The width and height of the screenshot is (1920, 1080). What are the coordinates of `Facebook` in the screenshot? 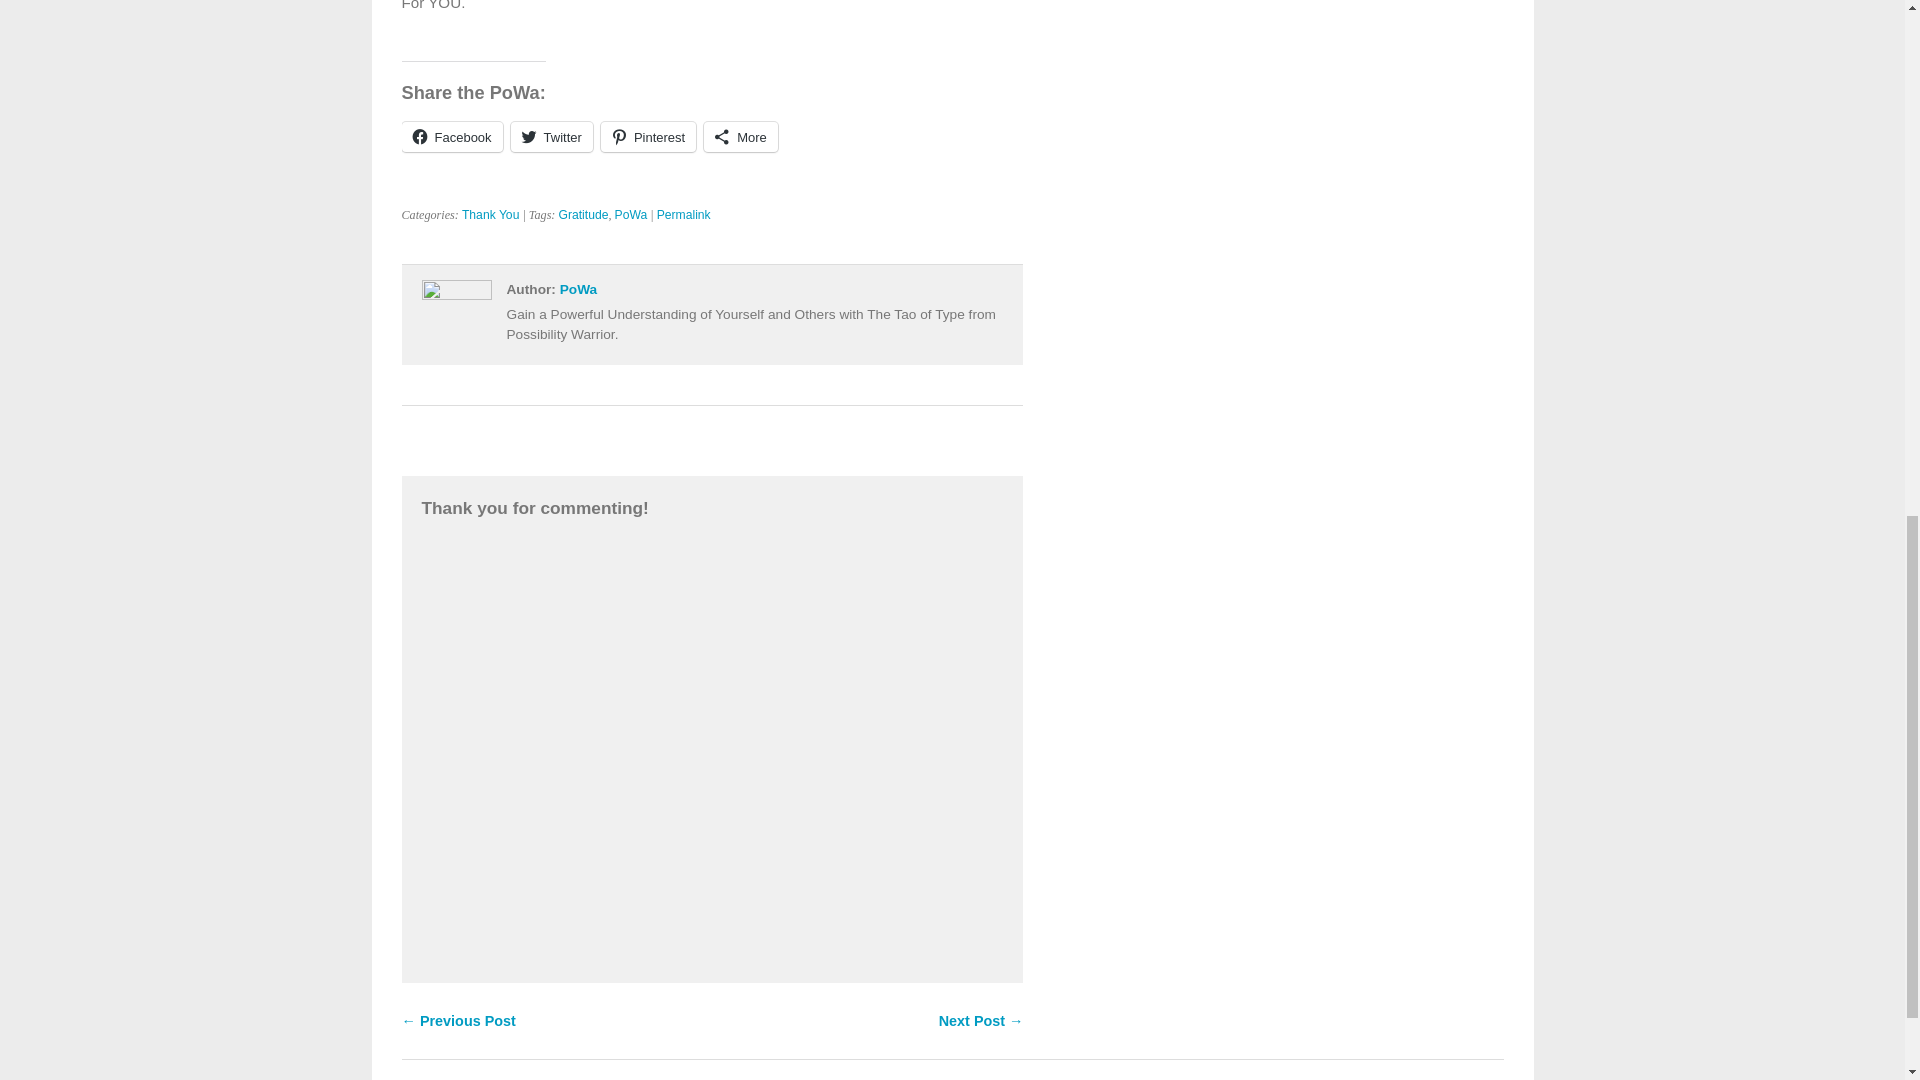 It's located at (452, 137).